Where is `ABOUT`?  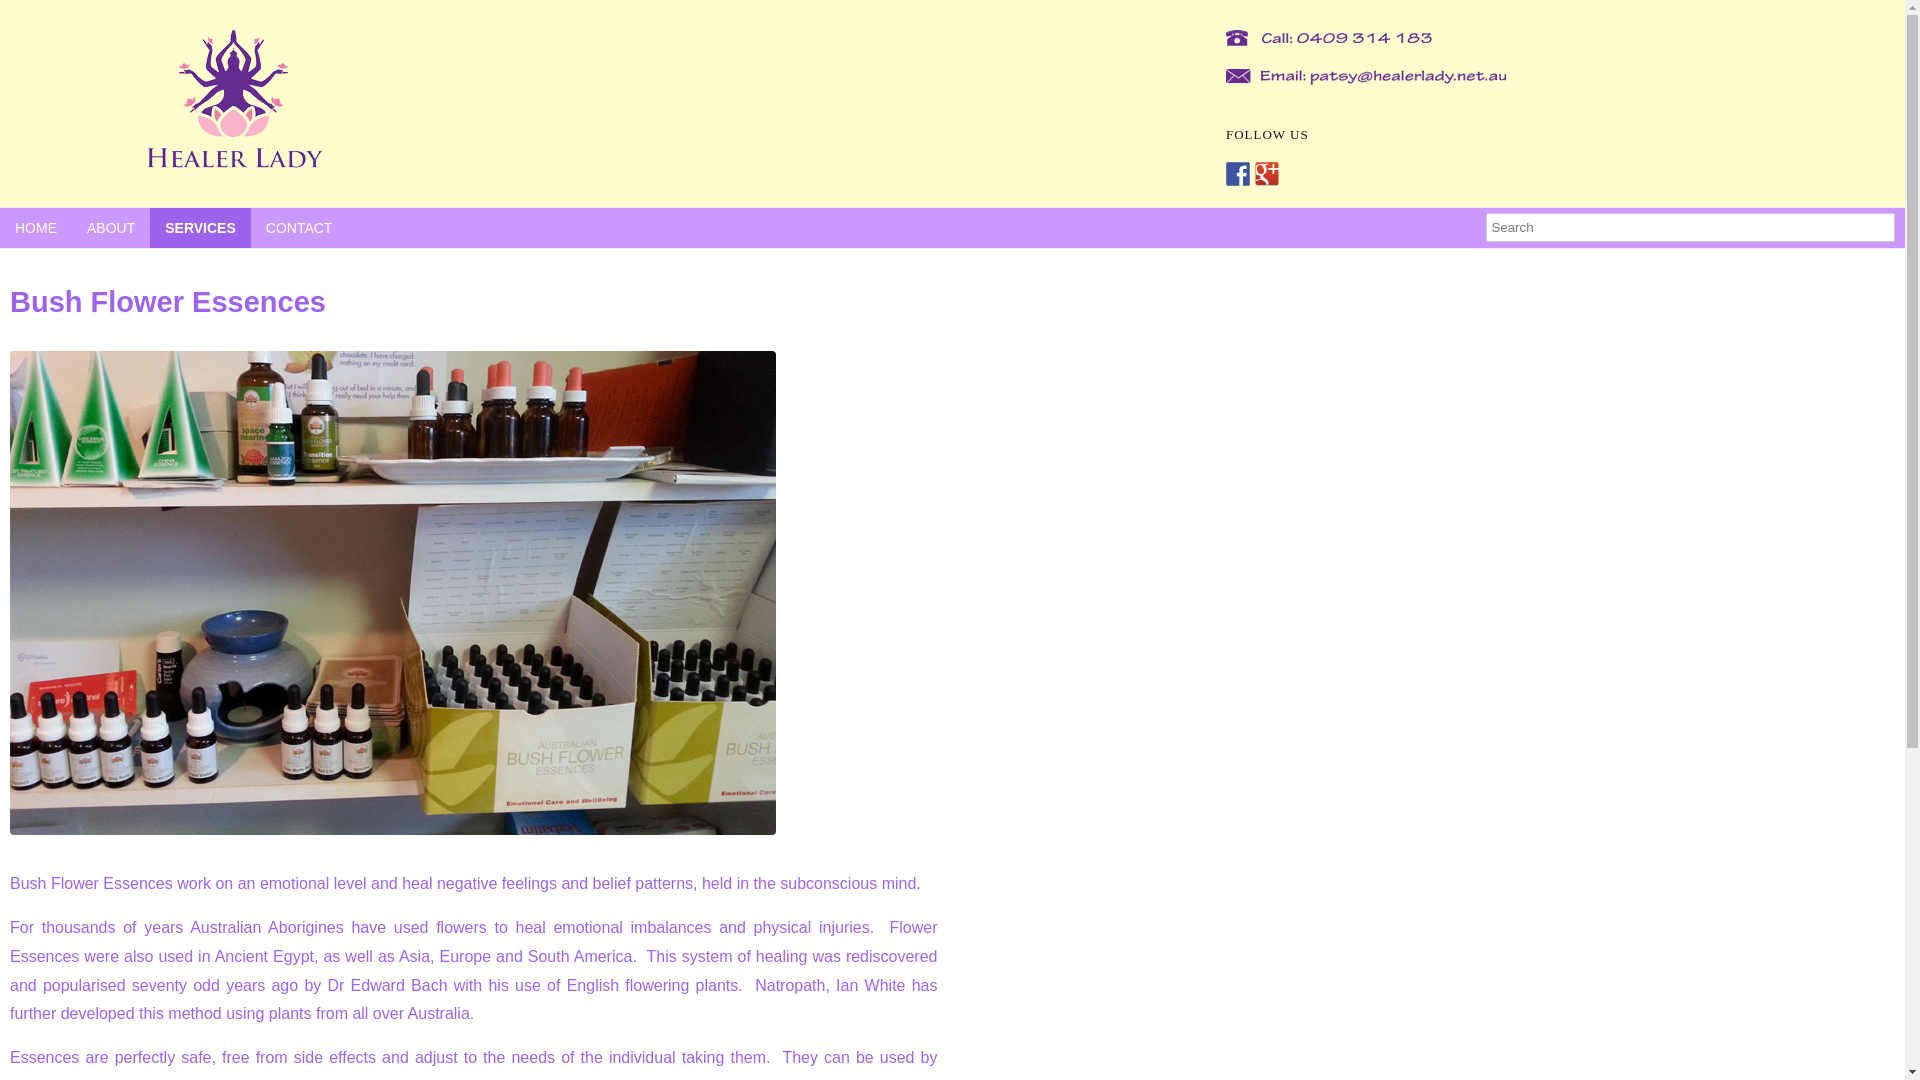
ABOUT is located at coordinates (111, 228).